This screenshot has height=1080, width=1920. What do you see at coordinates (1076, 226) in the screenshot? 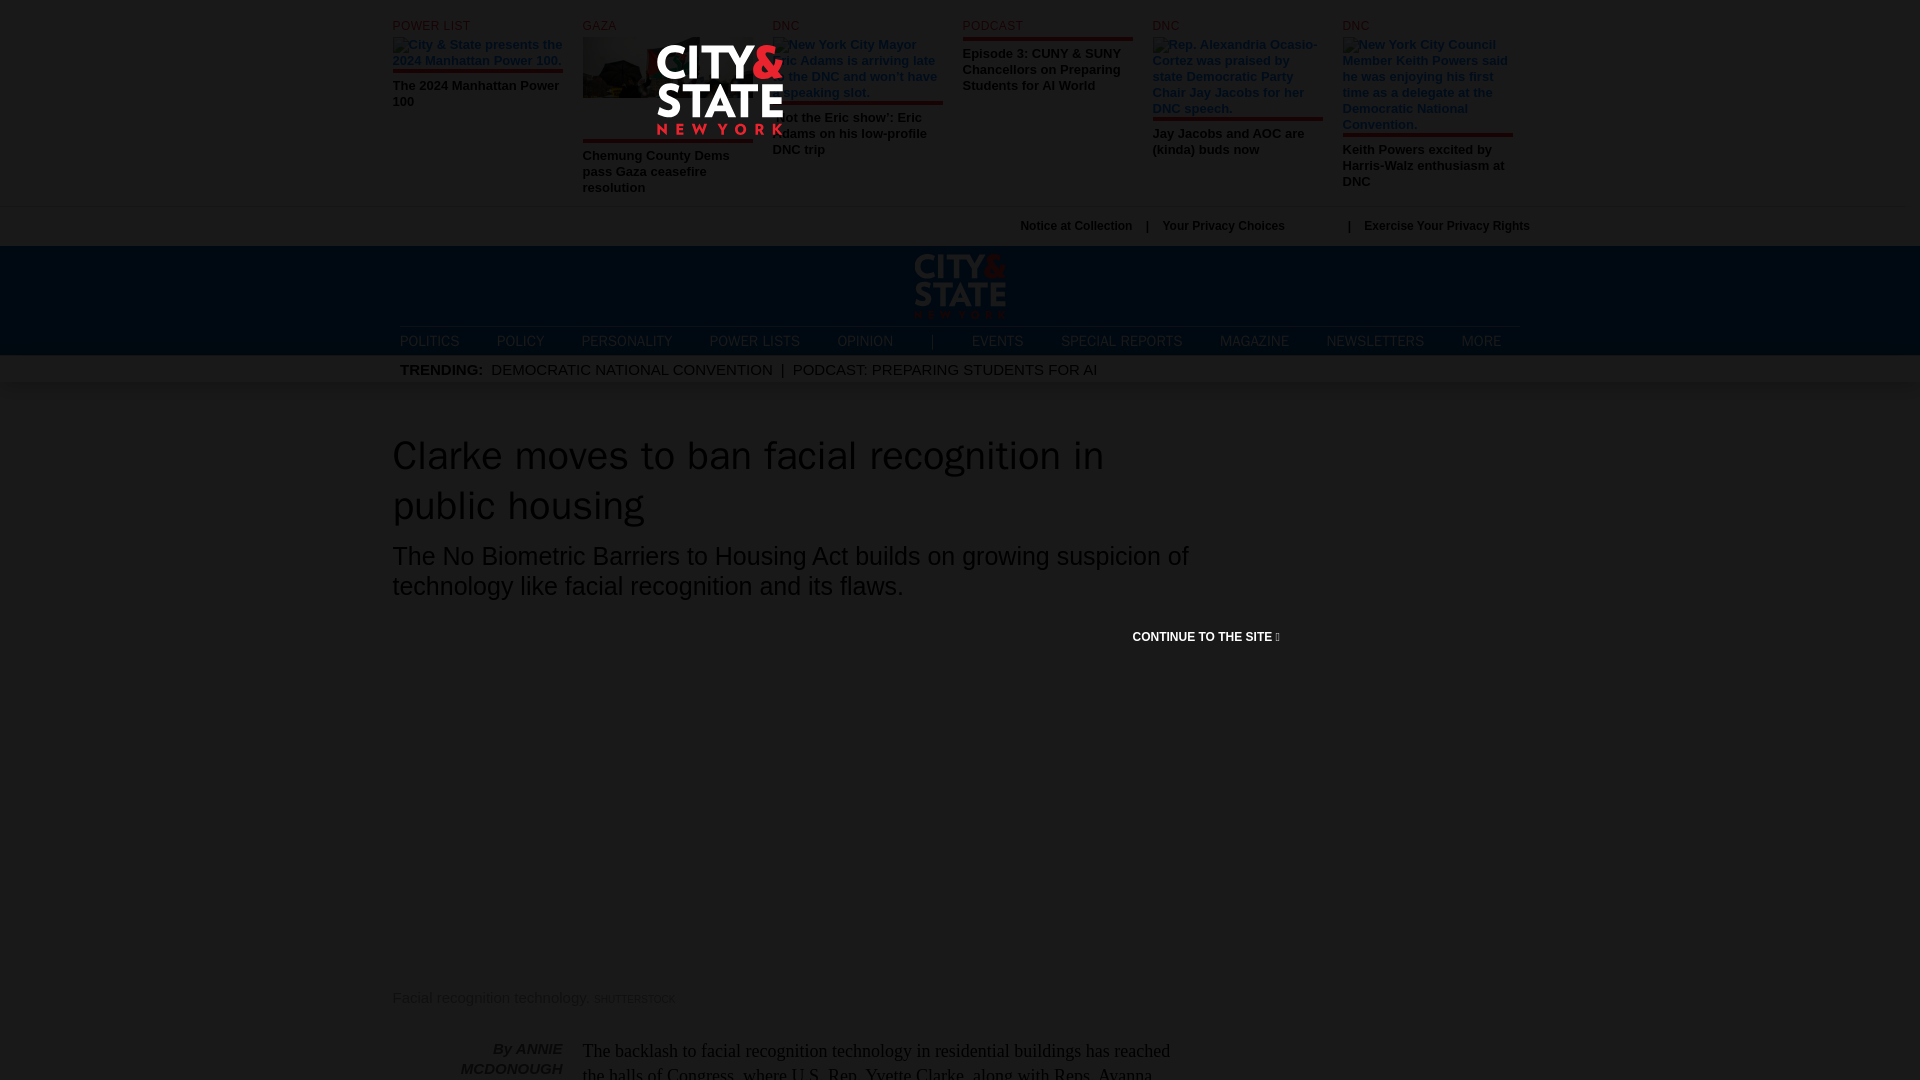
I see `POWER LISTS` at bounding box center [1076, 226].